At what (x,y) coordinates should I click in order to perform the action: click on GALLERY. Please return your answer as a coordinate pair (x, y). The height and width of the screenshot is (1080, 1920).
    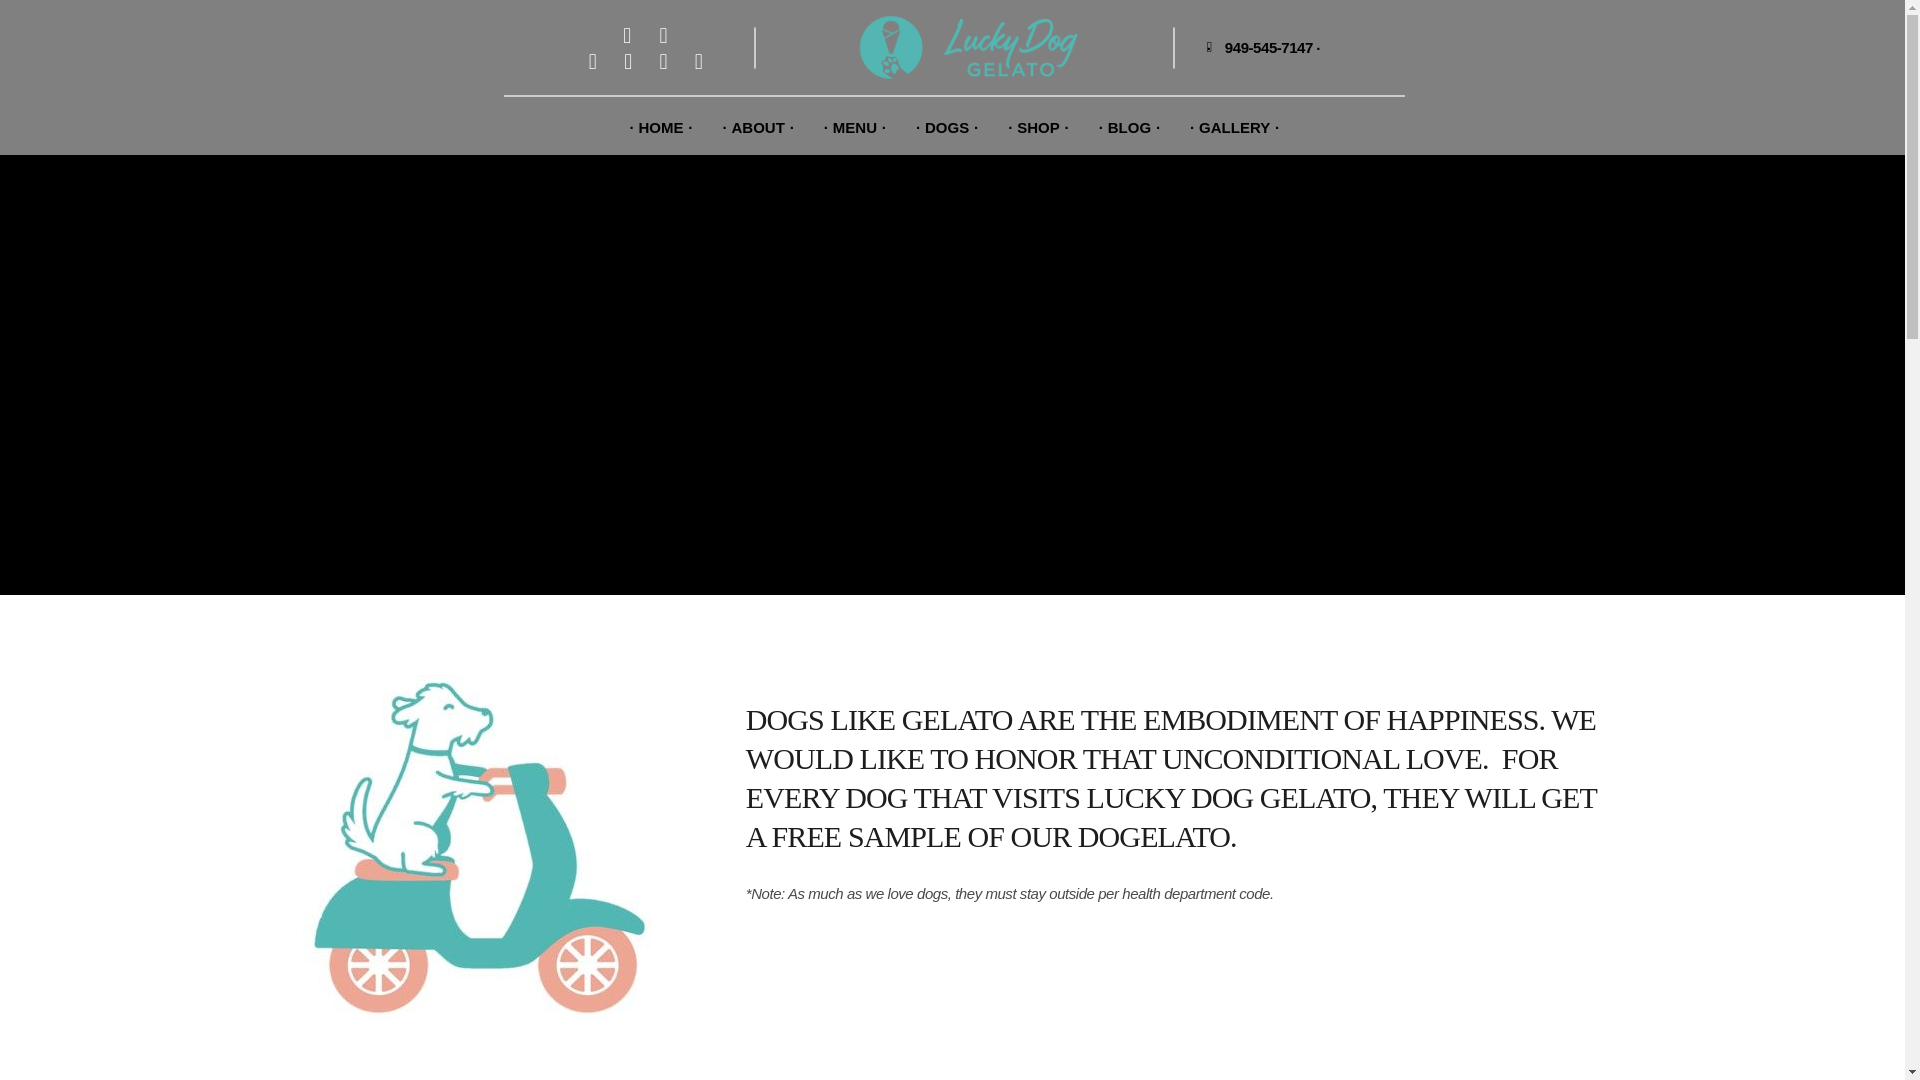
    Looking at the image, I should click on (1234, 126).